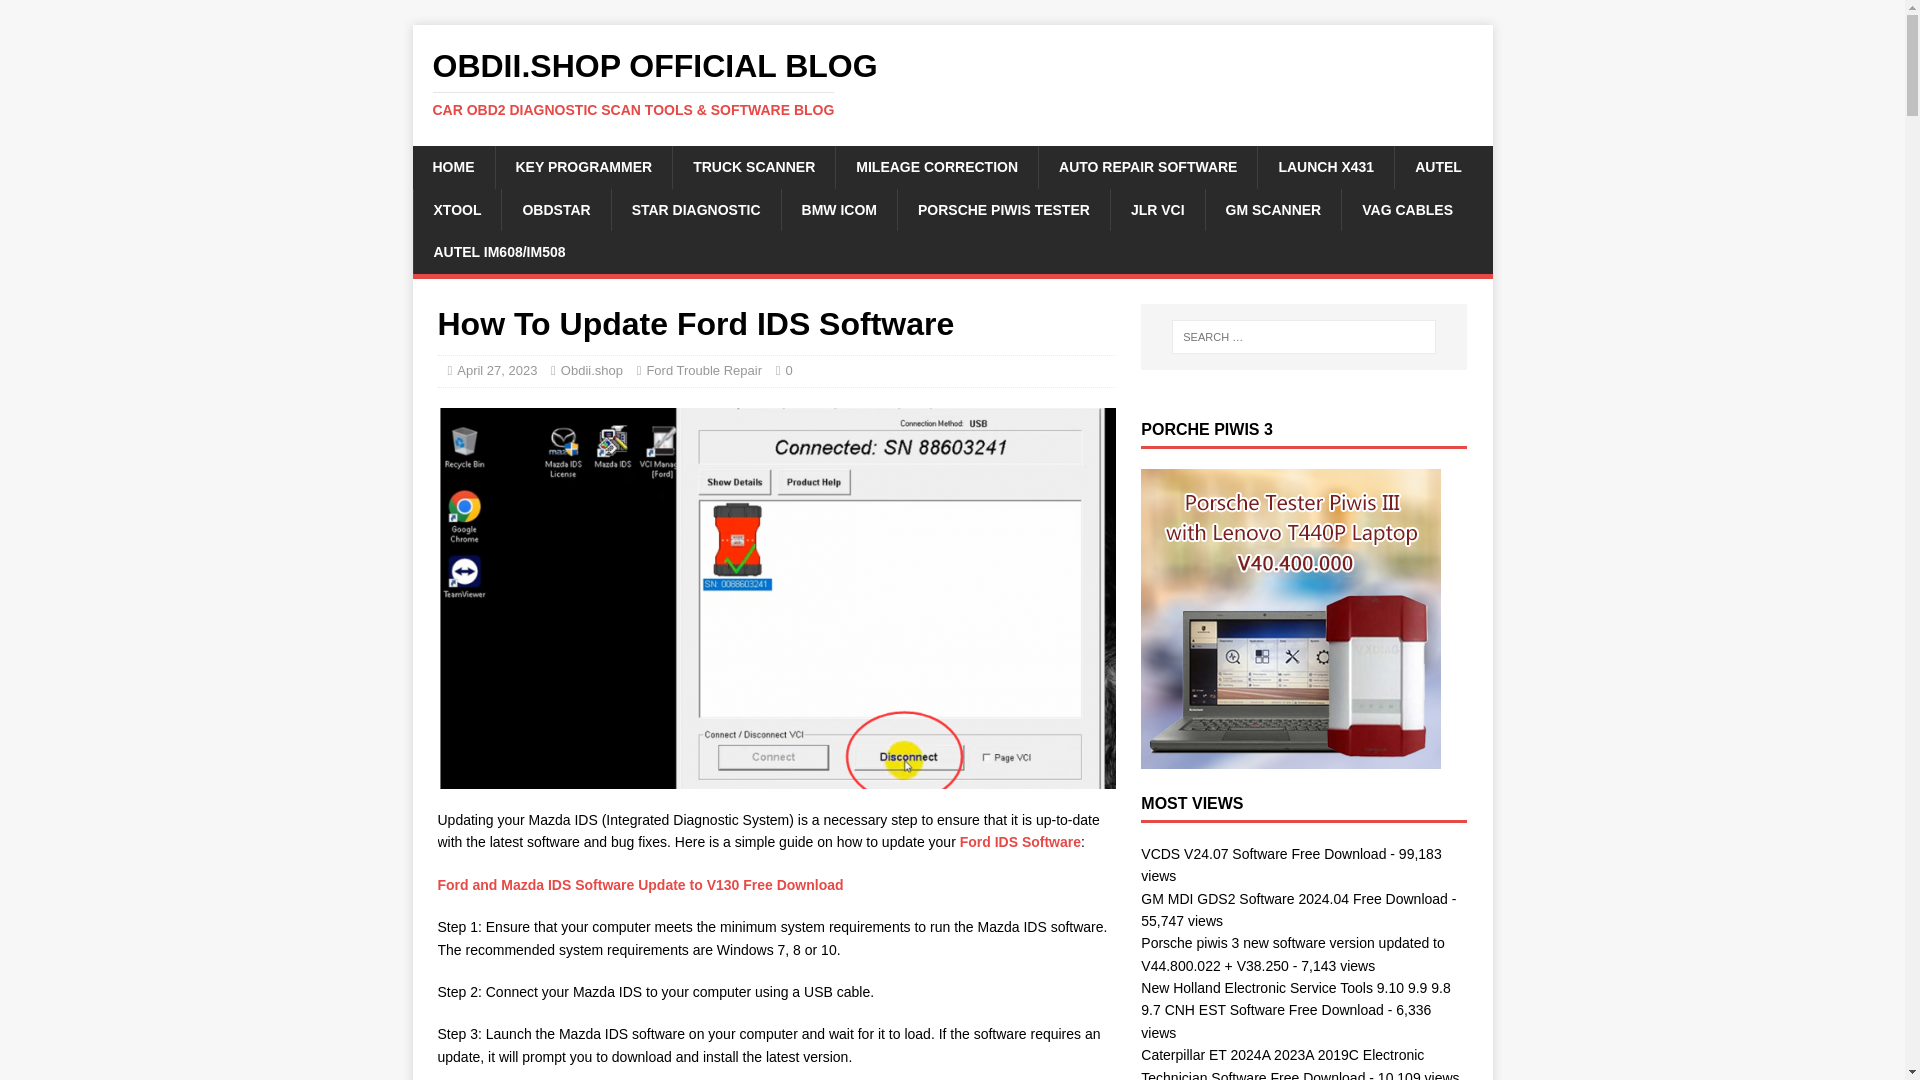 Image resolution: width=1920 pixels, height=1080 pixels. What do you see at coordinates (936, 166) in the screenshot?
I see `MILEAGE CORRECTION` at bounding box center [936, 166].